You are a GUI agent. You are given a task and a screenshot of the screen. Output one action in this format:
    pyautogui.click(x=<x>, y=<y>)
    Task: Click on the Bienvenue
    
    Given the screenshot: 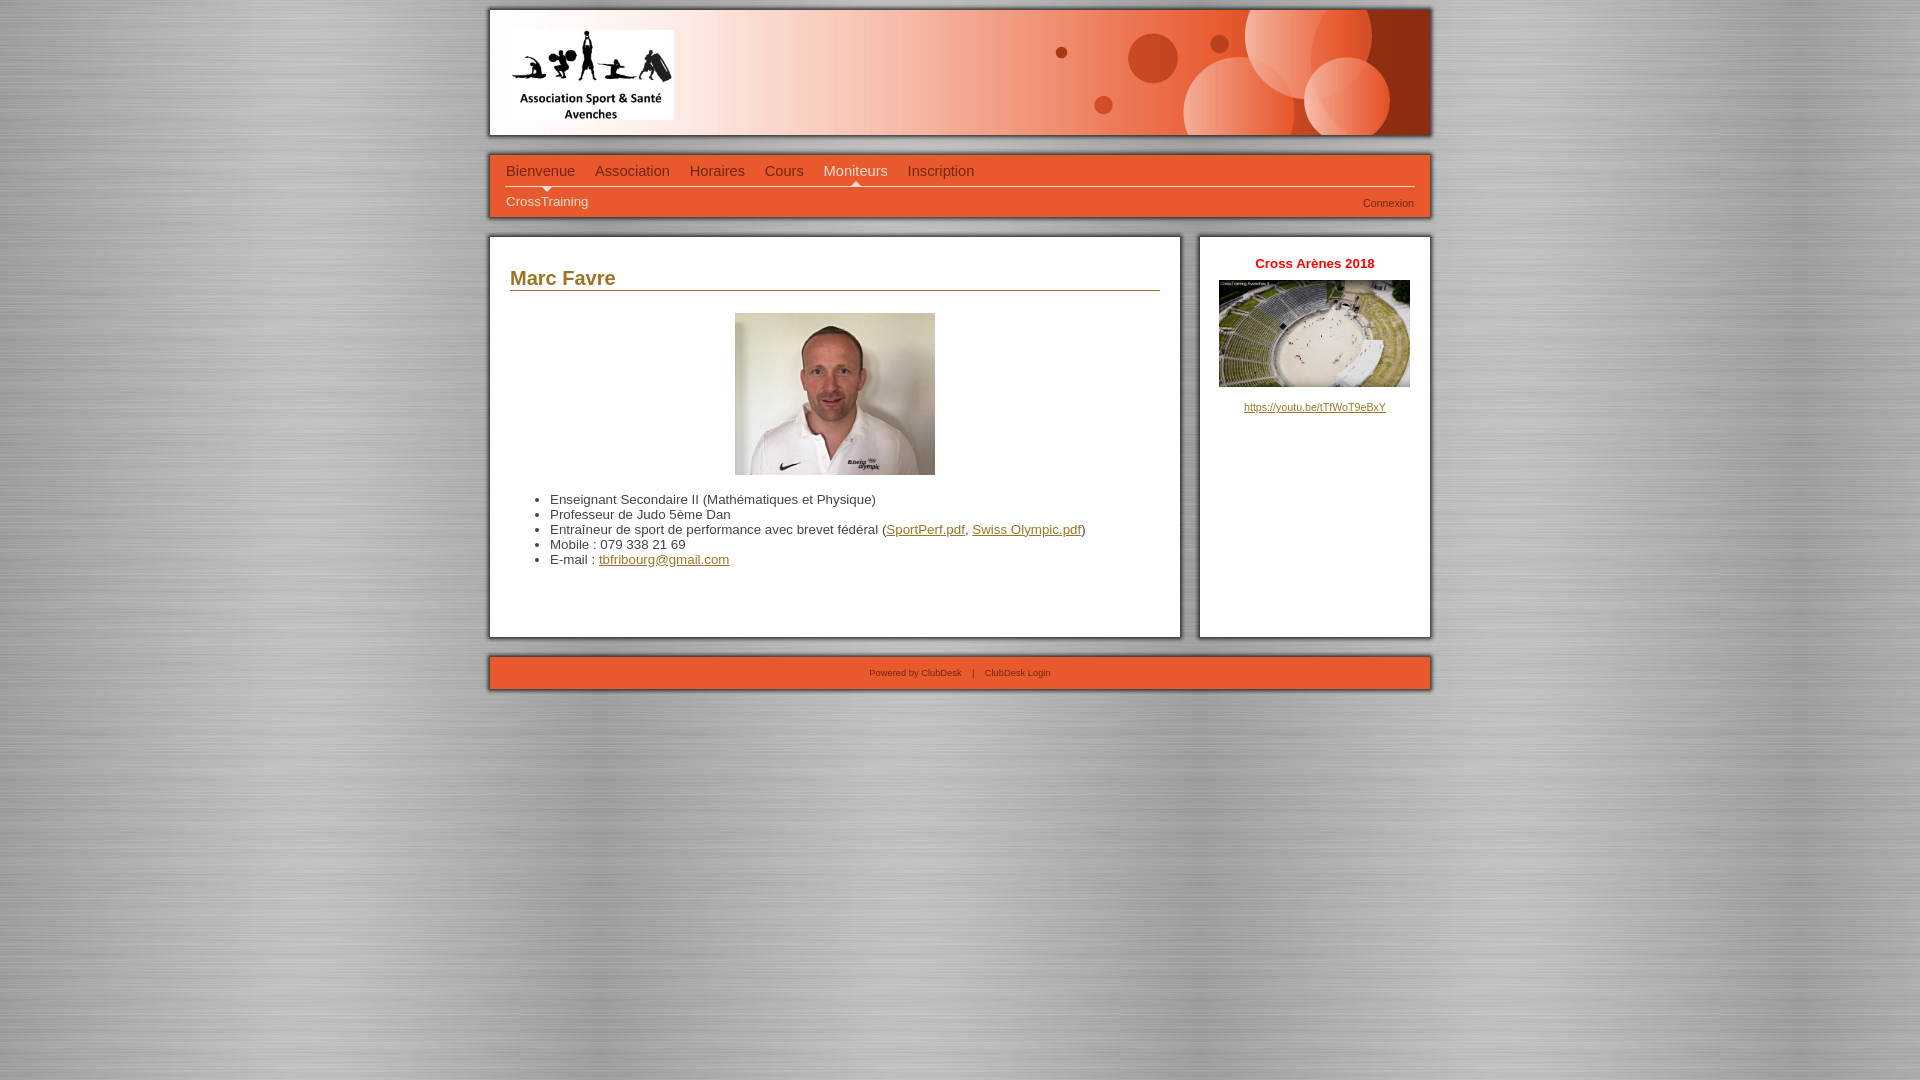 What is the action you would take?
    pyautogui.click(x=540, y=171)
    